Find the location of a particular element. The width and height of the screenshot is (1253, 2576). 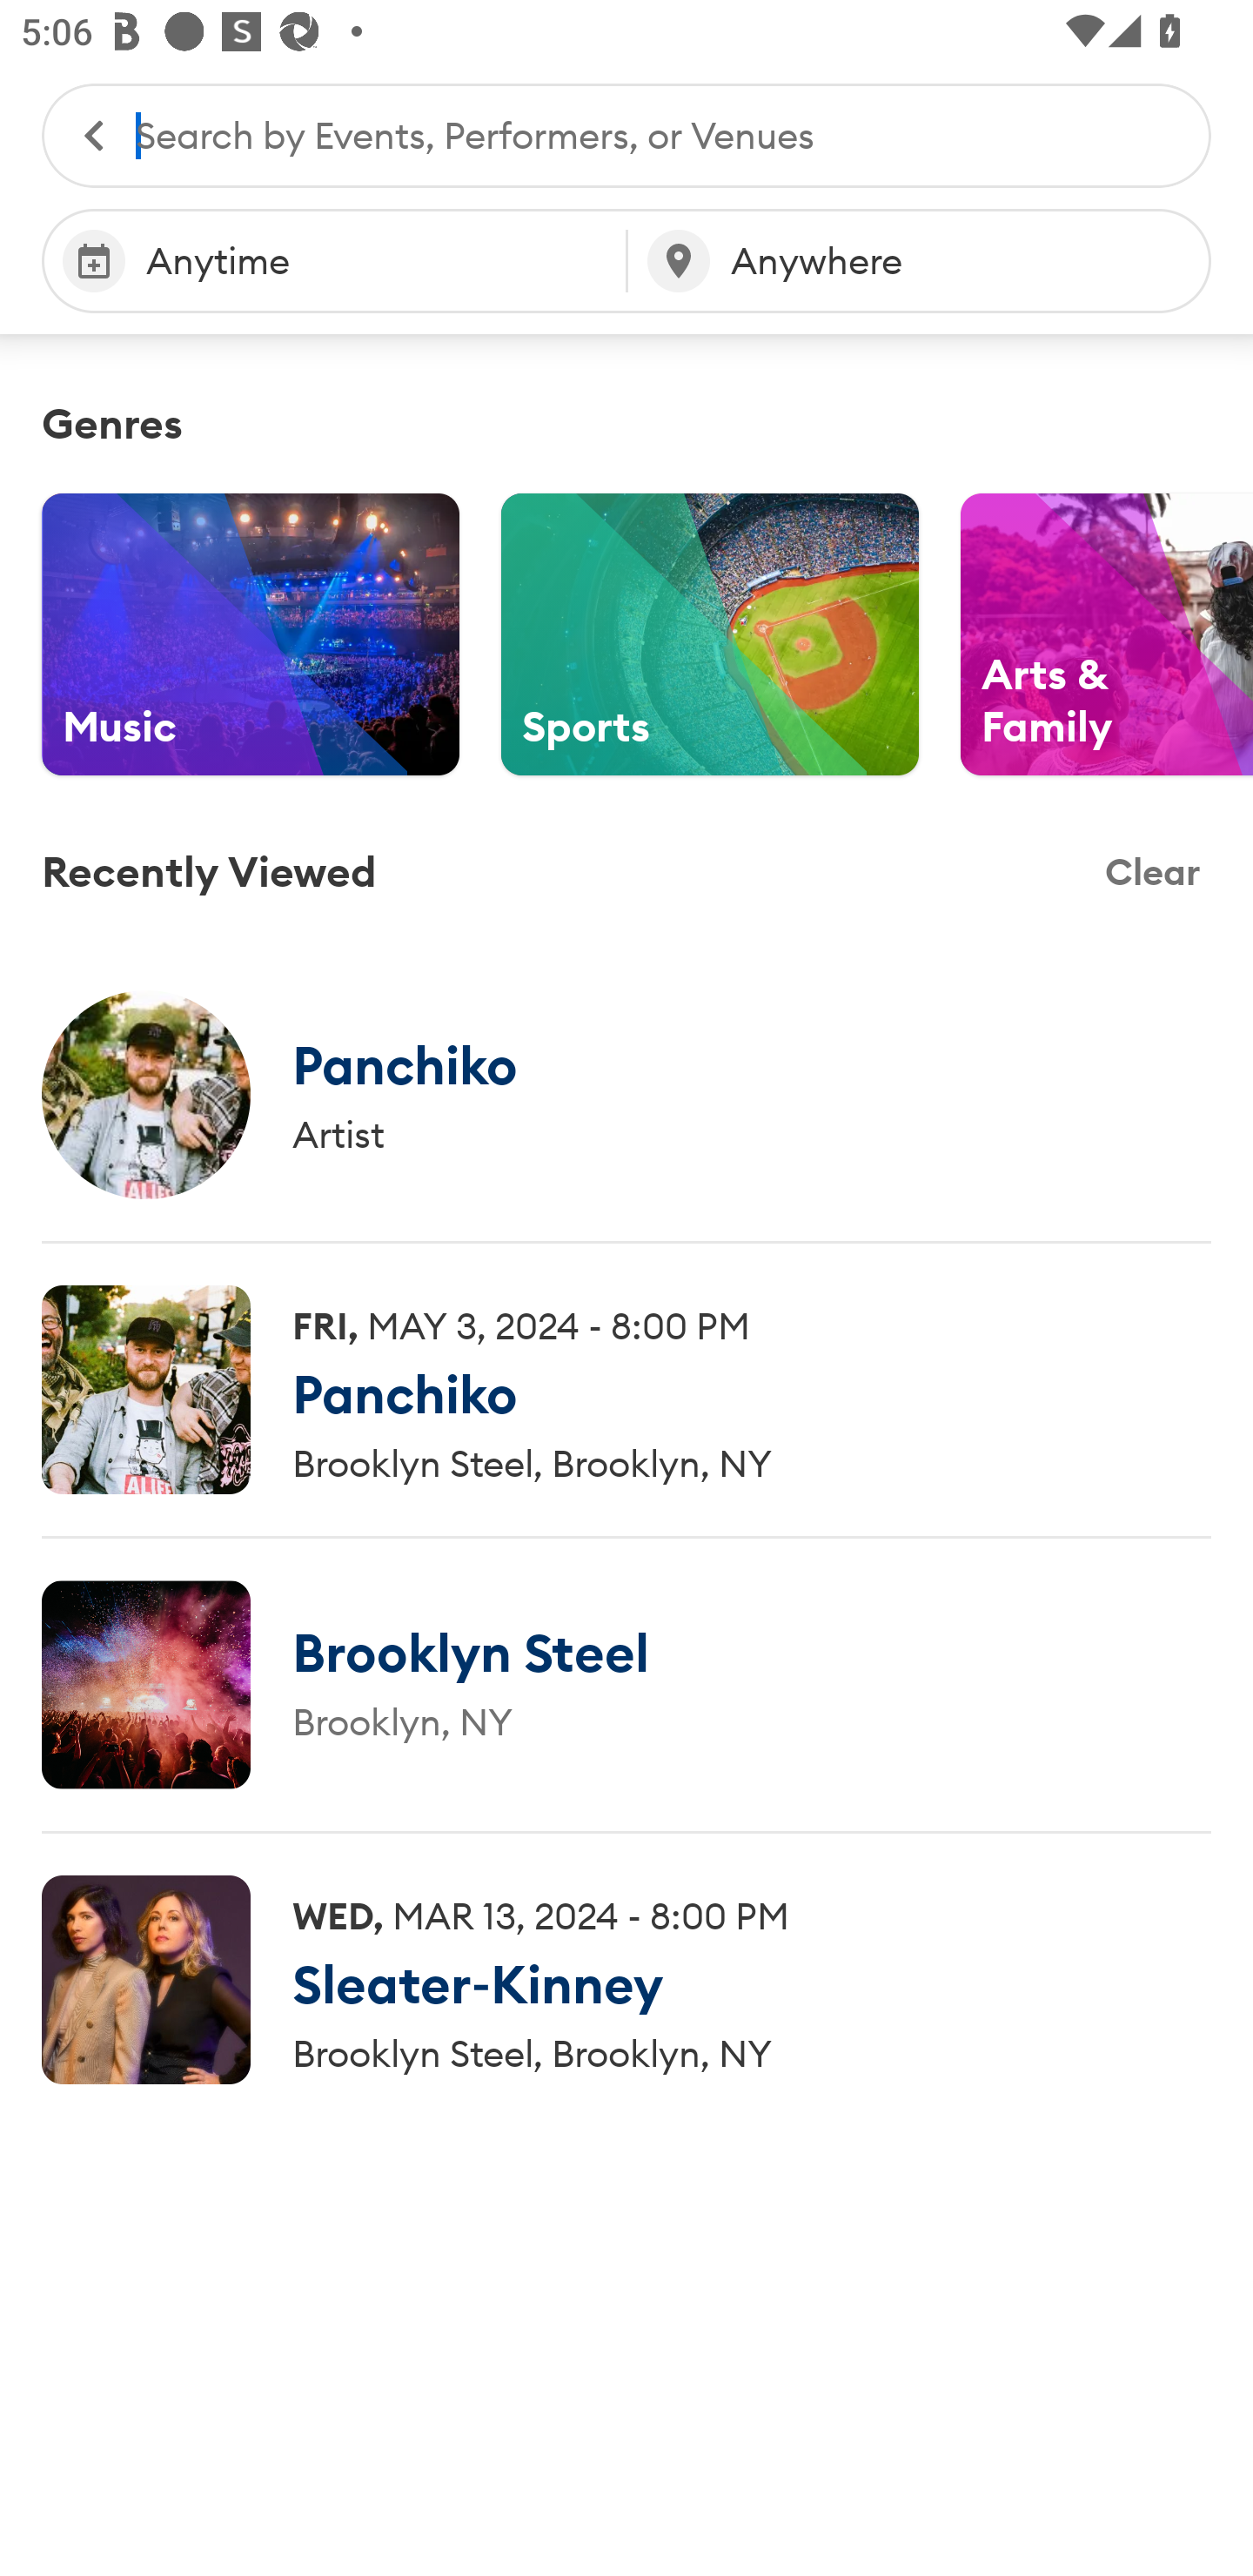

Panchiko Artist is located at coordinates (626, 1095).